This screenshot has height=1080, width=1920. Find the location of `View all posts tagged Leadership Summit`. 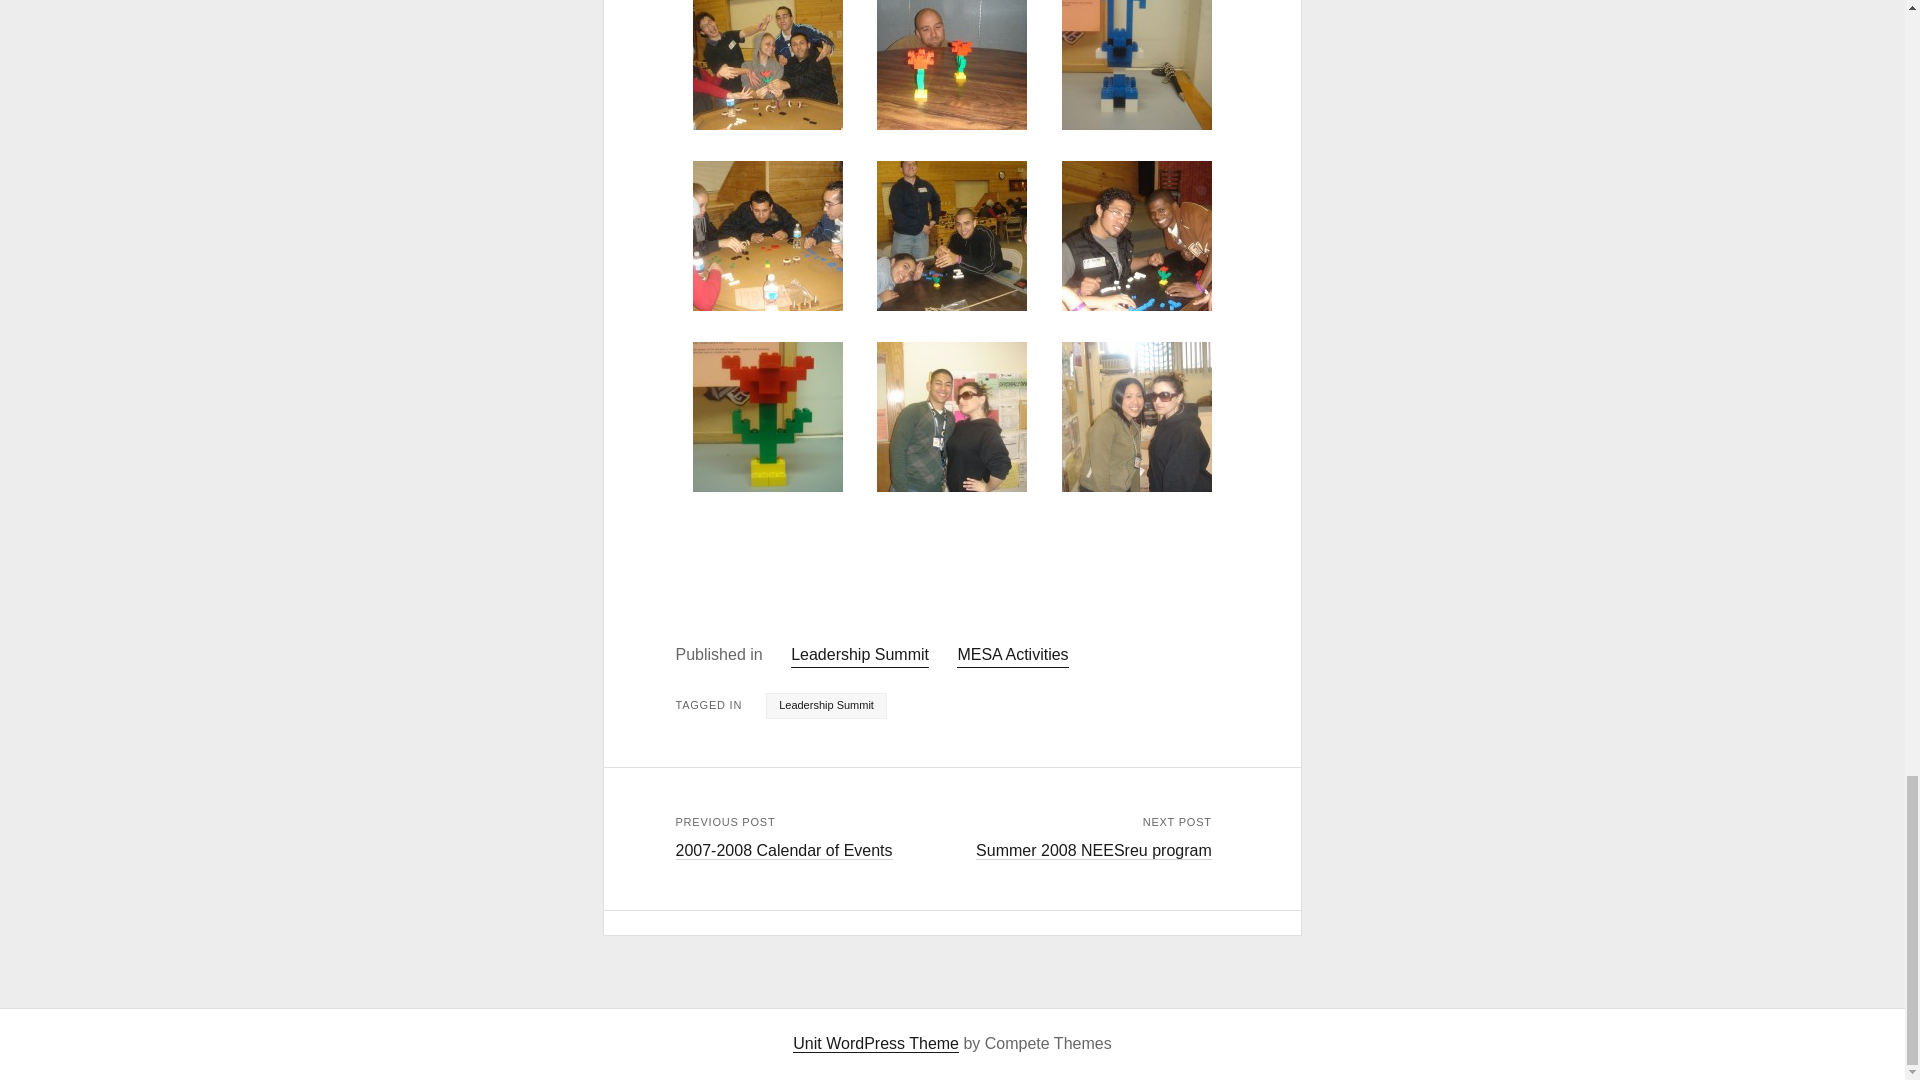

View all posts tagged Leadership Summit is located at coordinates (826, 706).